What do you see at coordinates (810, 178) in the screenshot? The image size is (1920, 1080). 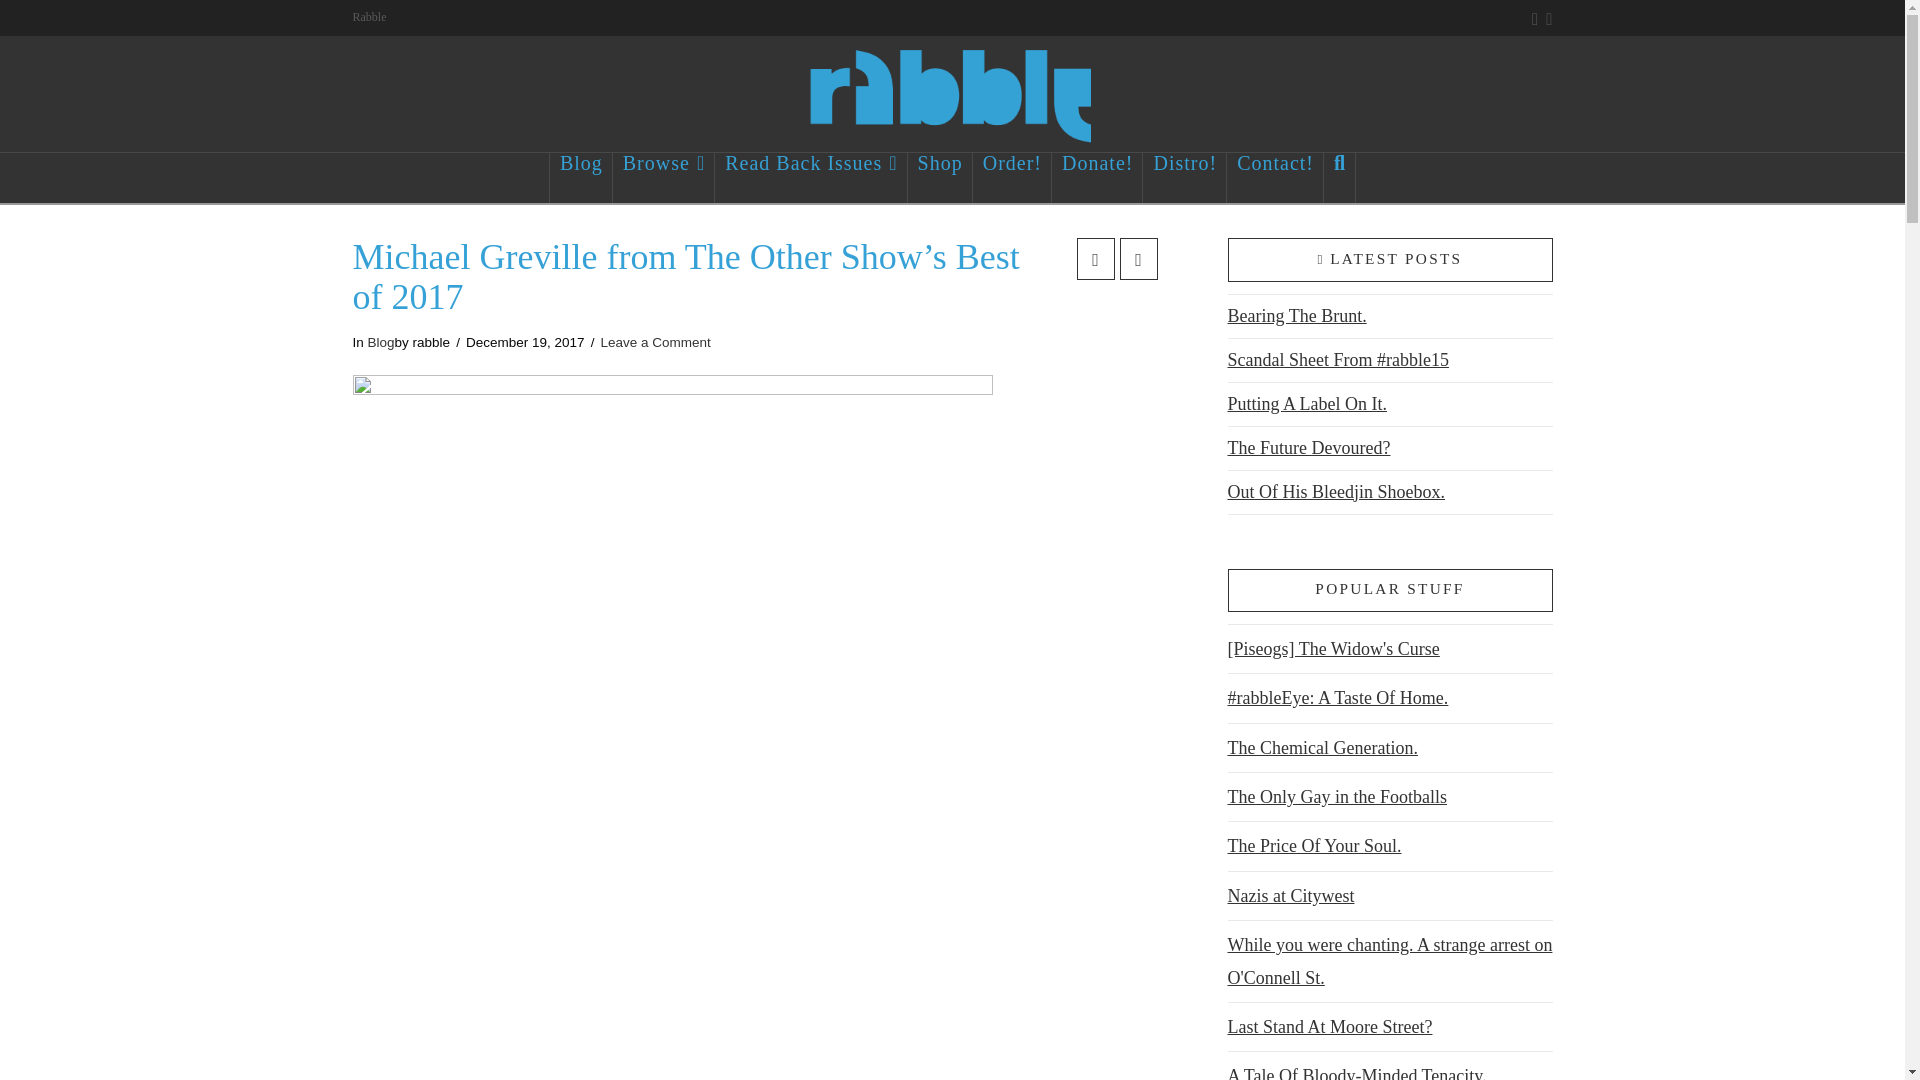 I see `Read Back Issues` at bounding box center [810, 178].